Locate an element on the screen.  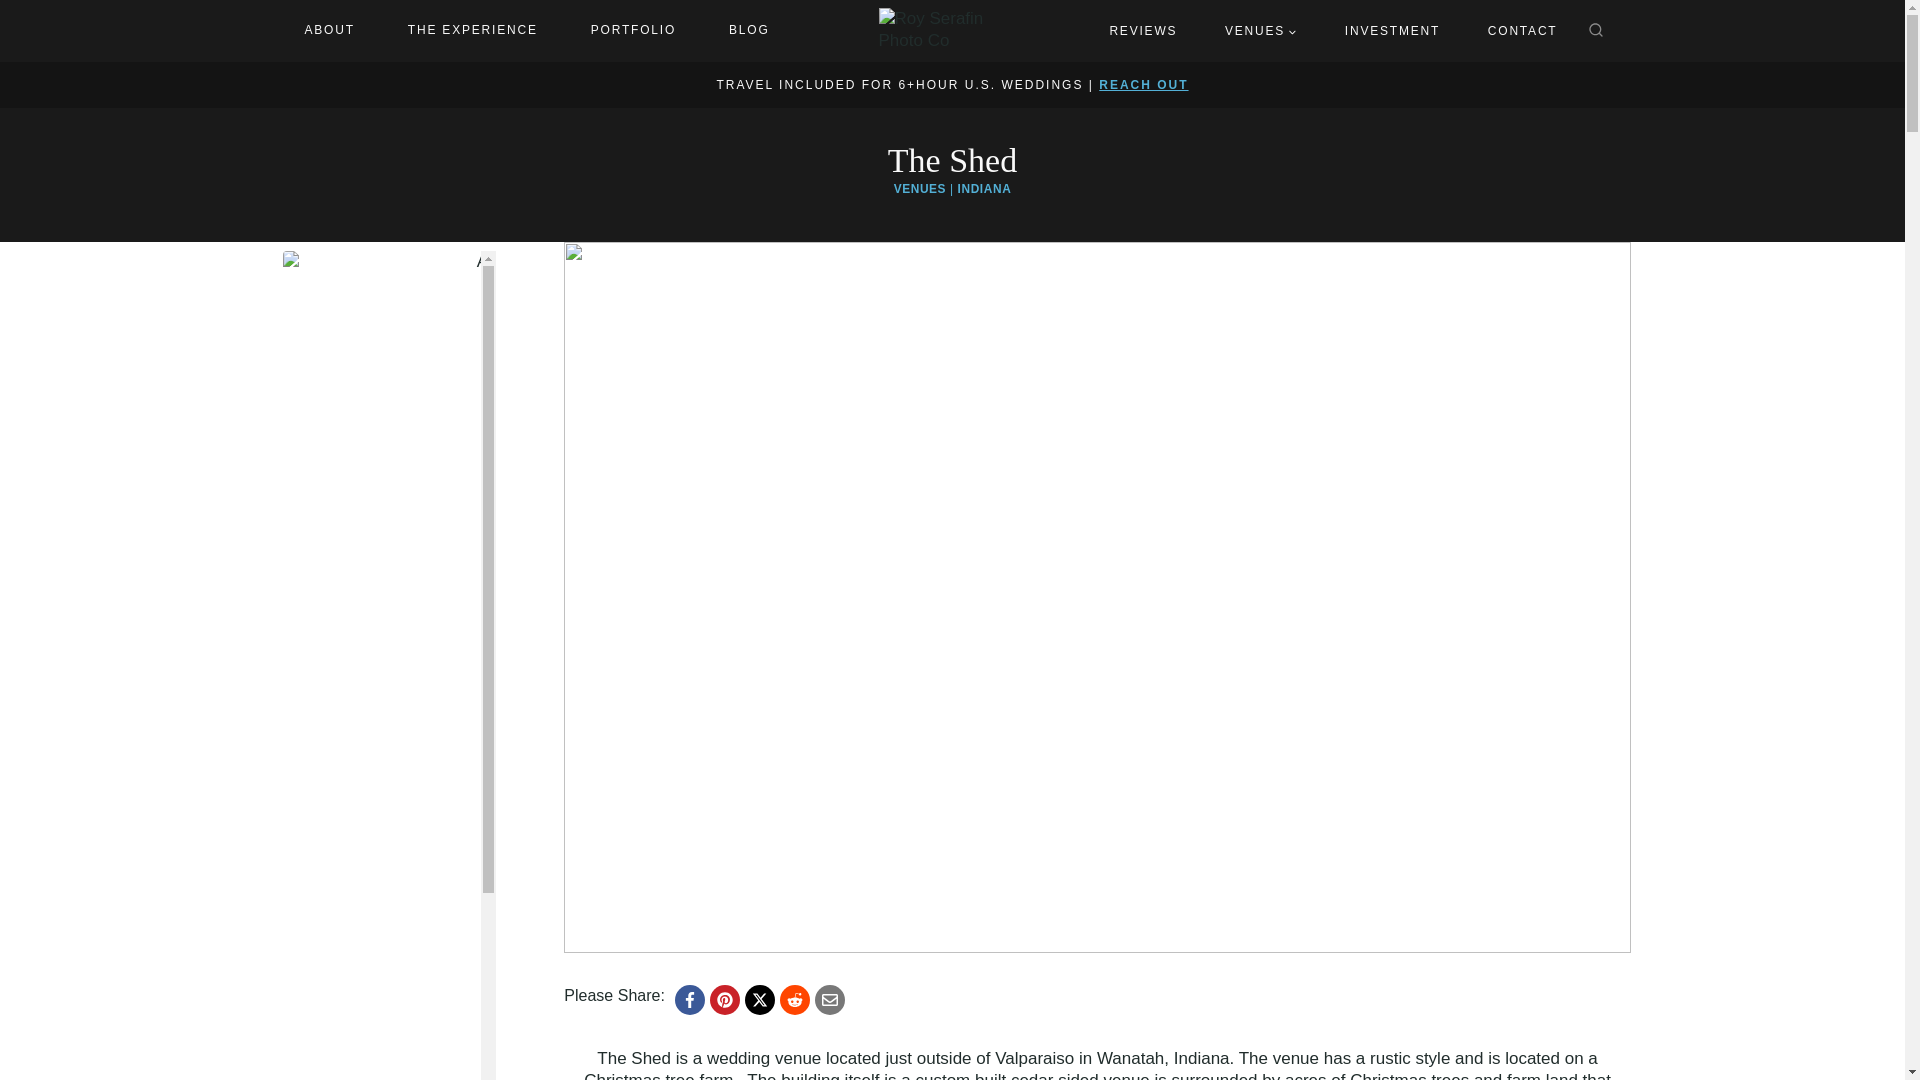
PORTFOLIO is located at coordinates (633, 31).